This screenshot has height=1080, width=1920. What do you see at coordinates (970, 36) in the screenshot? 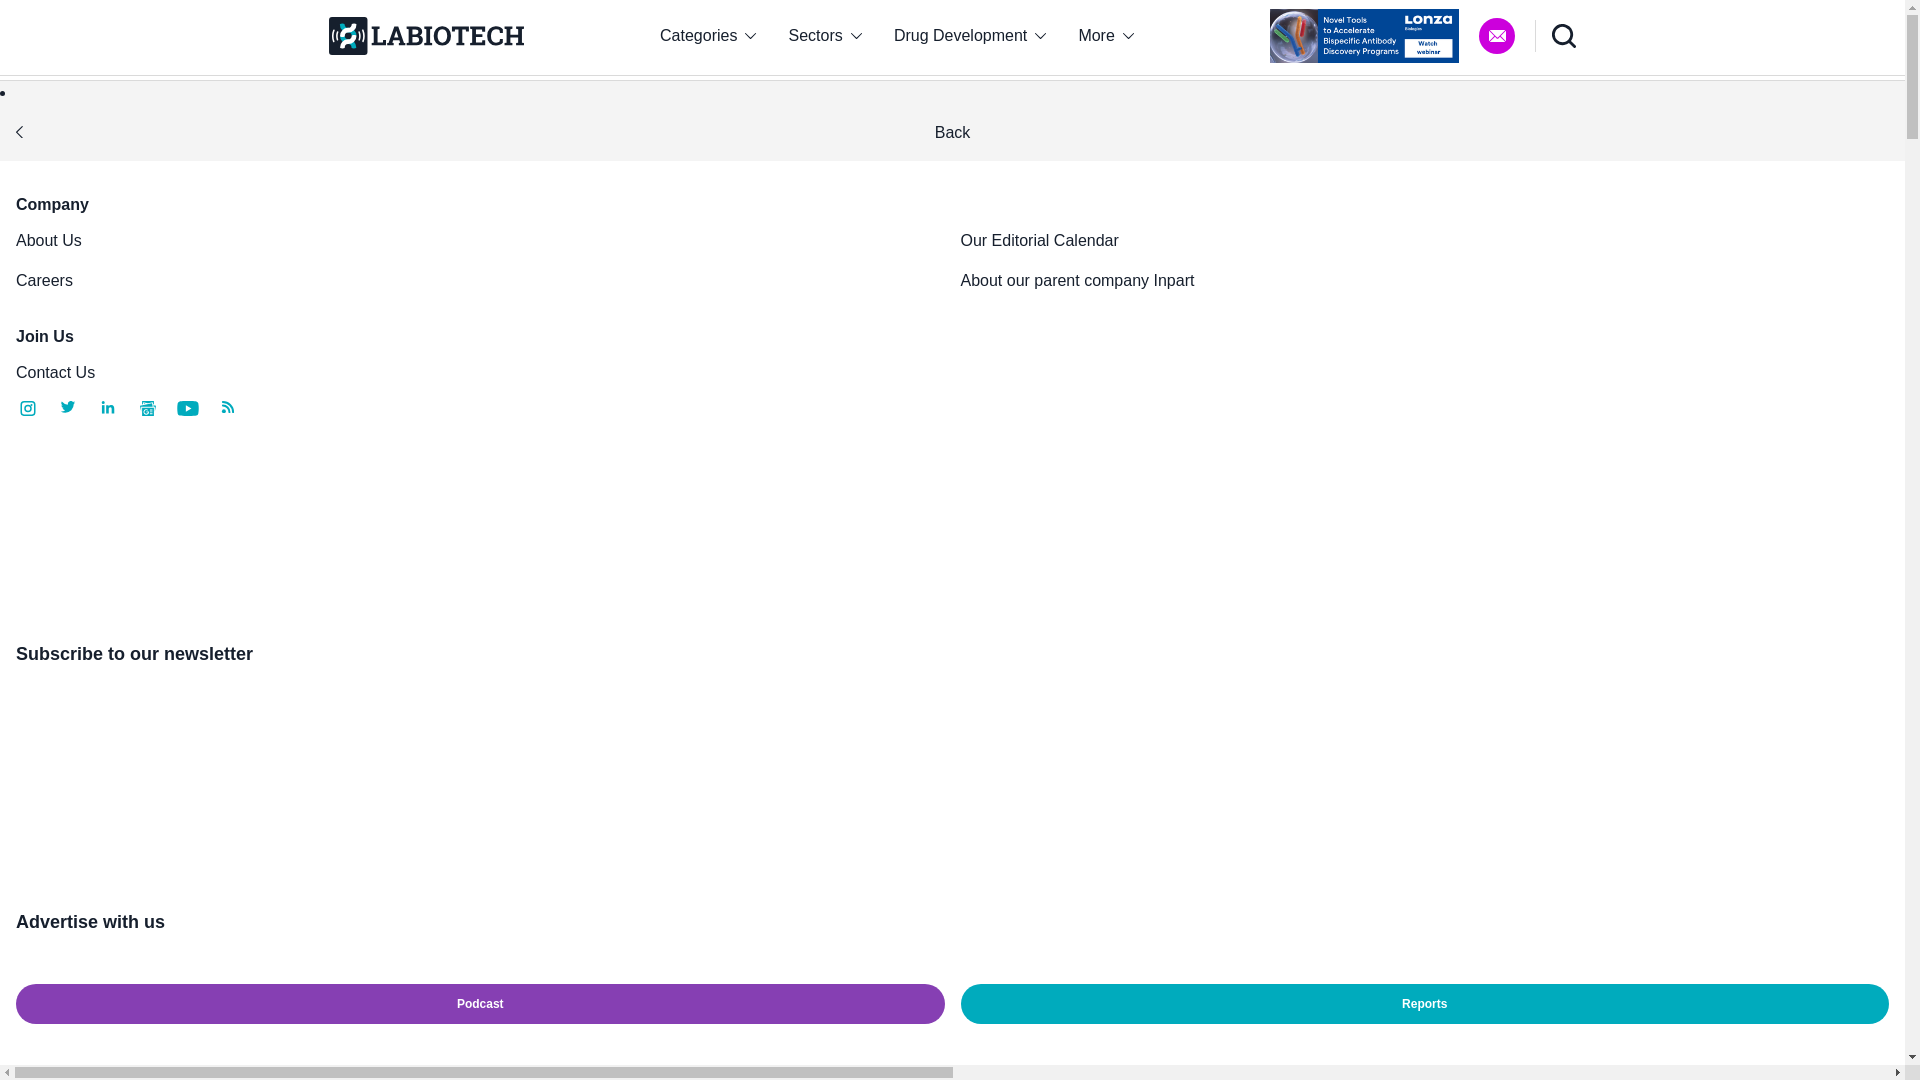
I see `Drug Development` at bounding box center [970, 36].